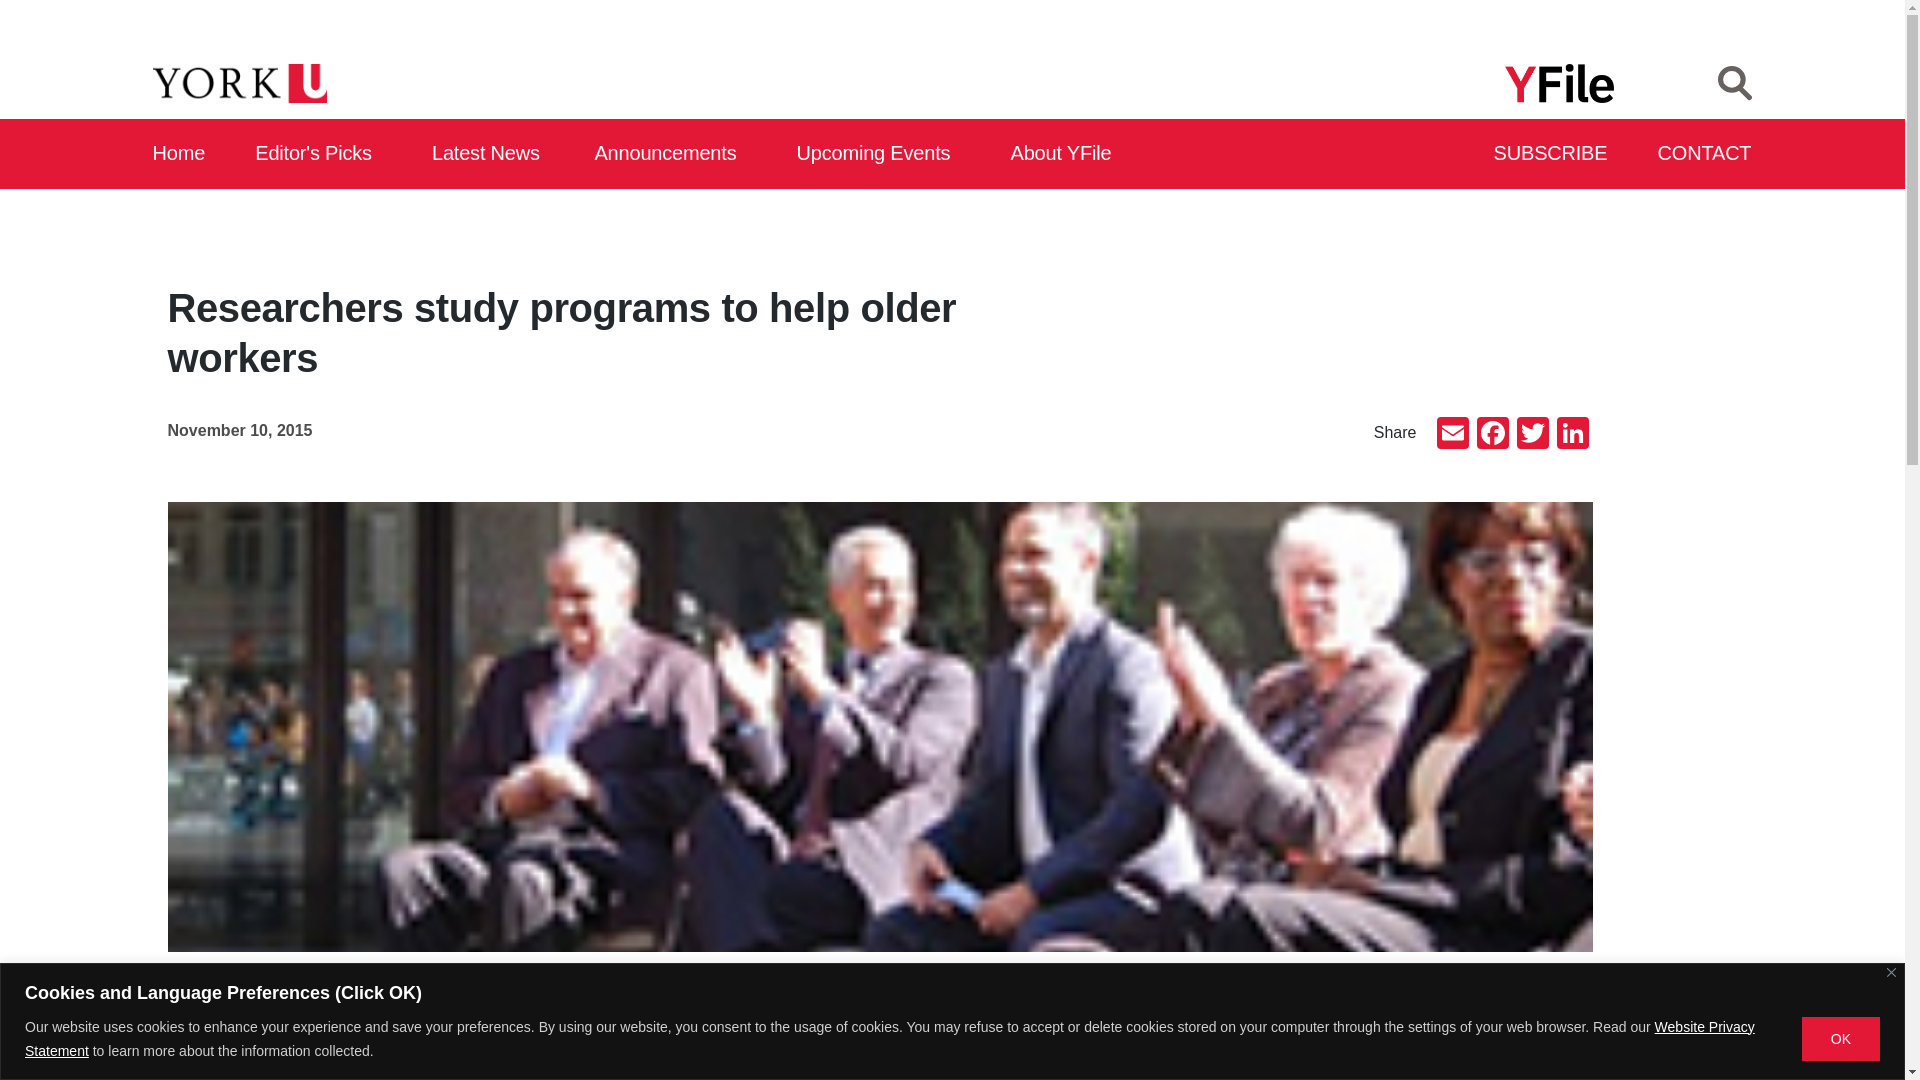 The height and width of the screenshot is (1080, 1920). What do you see at coordinates (1552, 154) in the screenshot?
I see `Subscribe` at bounding box center [1552, 154].